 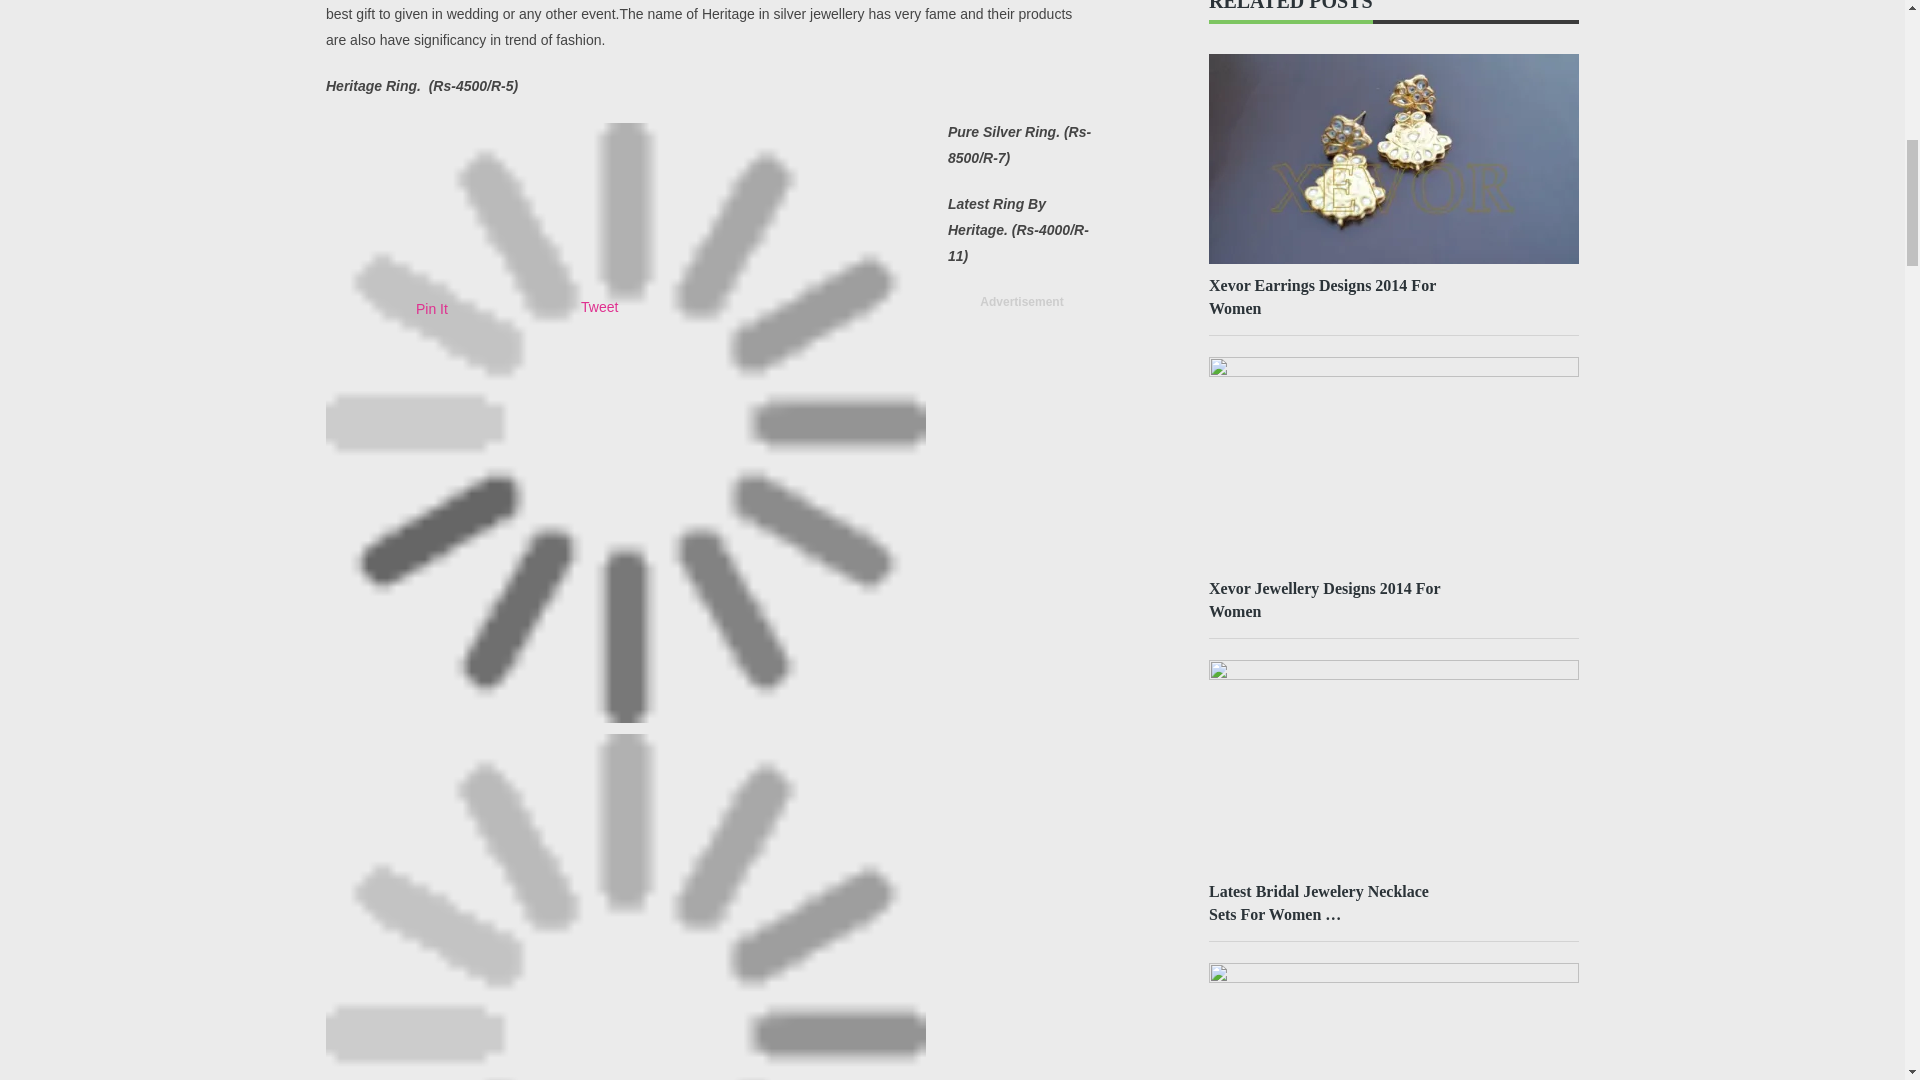 I want to click on Xevor Earrings Designs 2014 For Women, so click(x=1334, y=296).